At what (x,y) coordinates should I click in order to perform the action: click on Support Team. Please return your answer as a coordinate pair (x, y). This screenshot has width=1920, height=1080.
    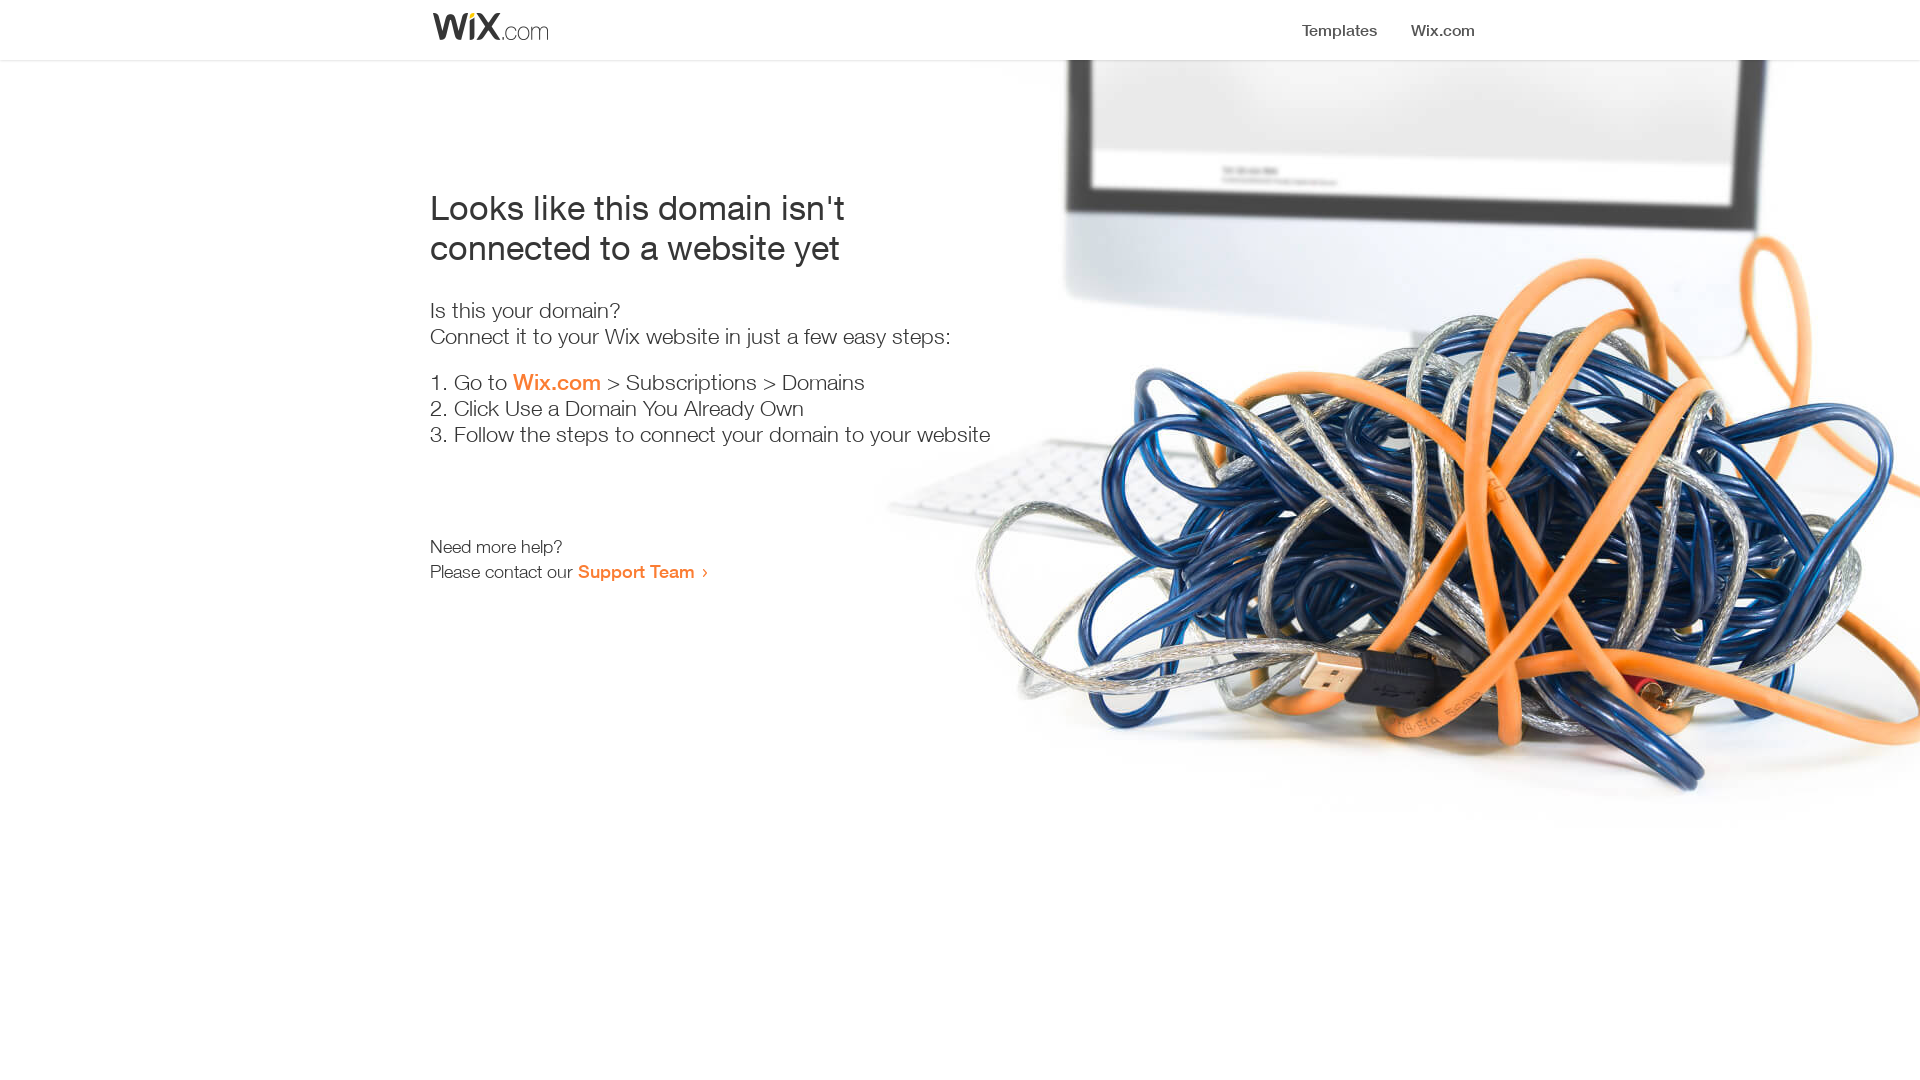
    Looking at the image, I should click on (636, 571).